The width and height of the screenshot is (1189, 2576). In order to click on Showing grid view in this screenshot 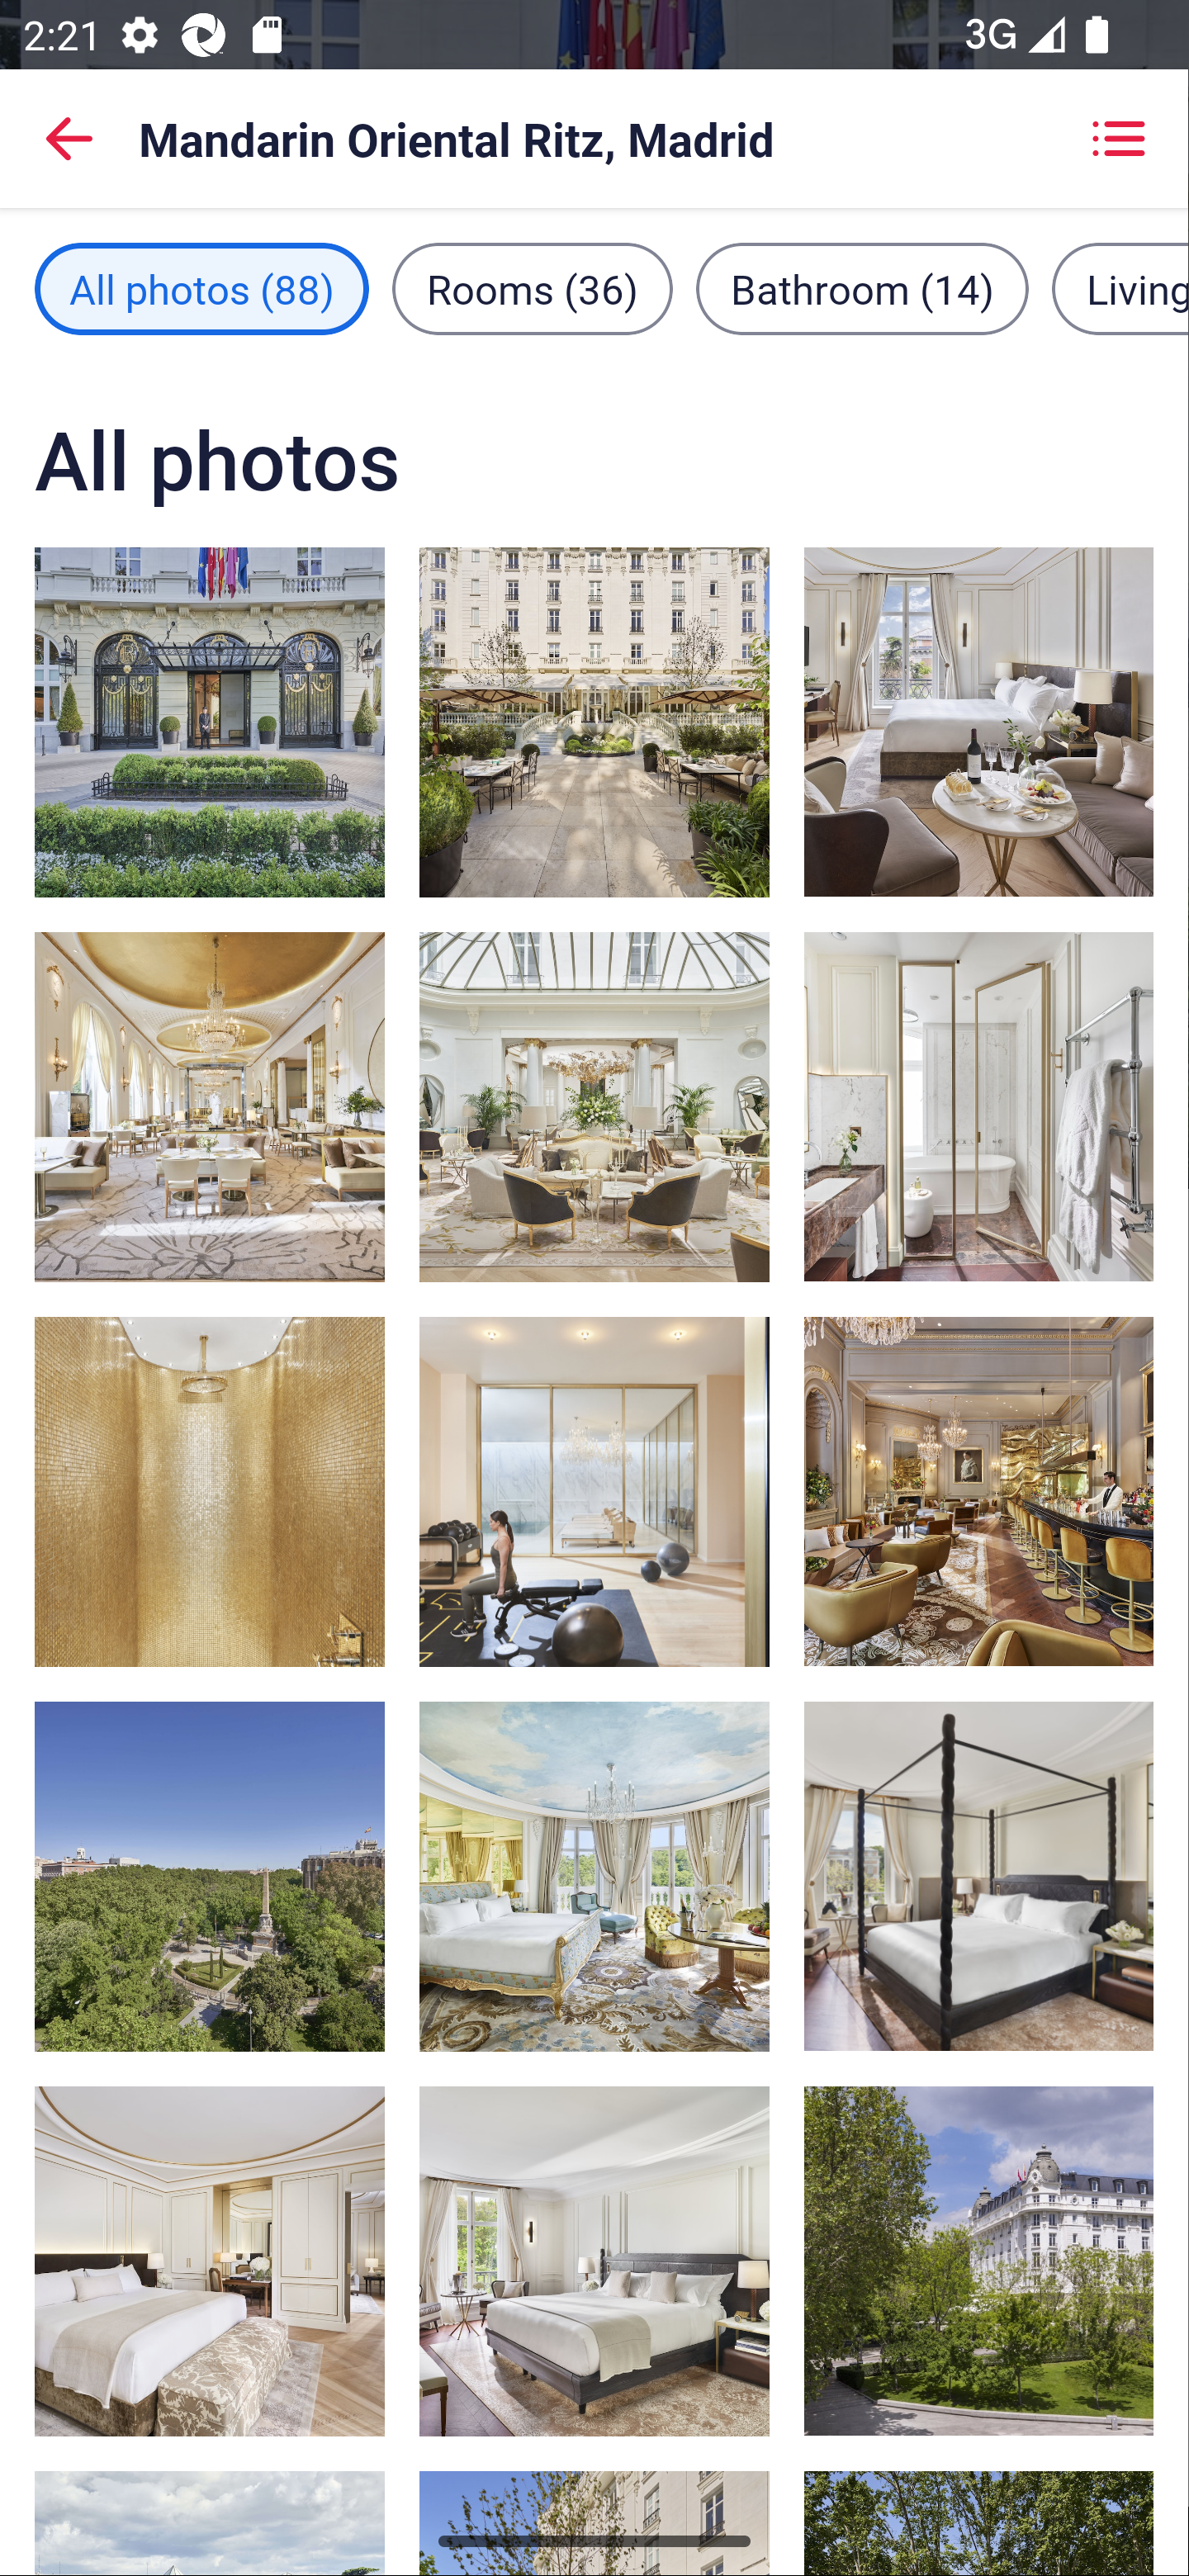, I will do `click(1118, 139)`.